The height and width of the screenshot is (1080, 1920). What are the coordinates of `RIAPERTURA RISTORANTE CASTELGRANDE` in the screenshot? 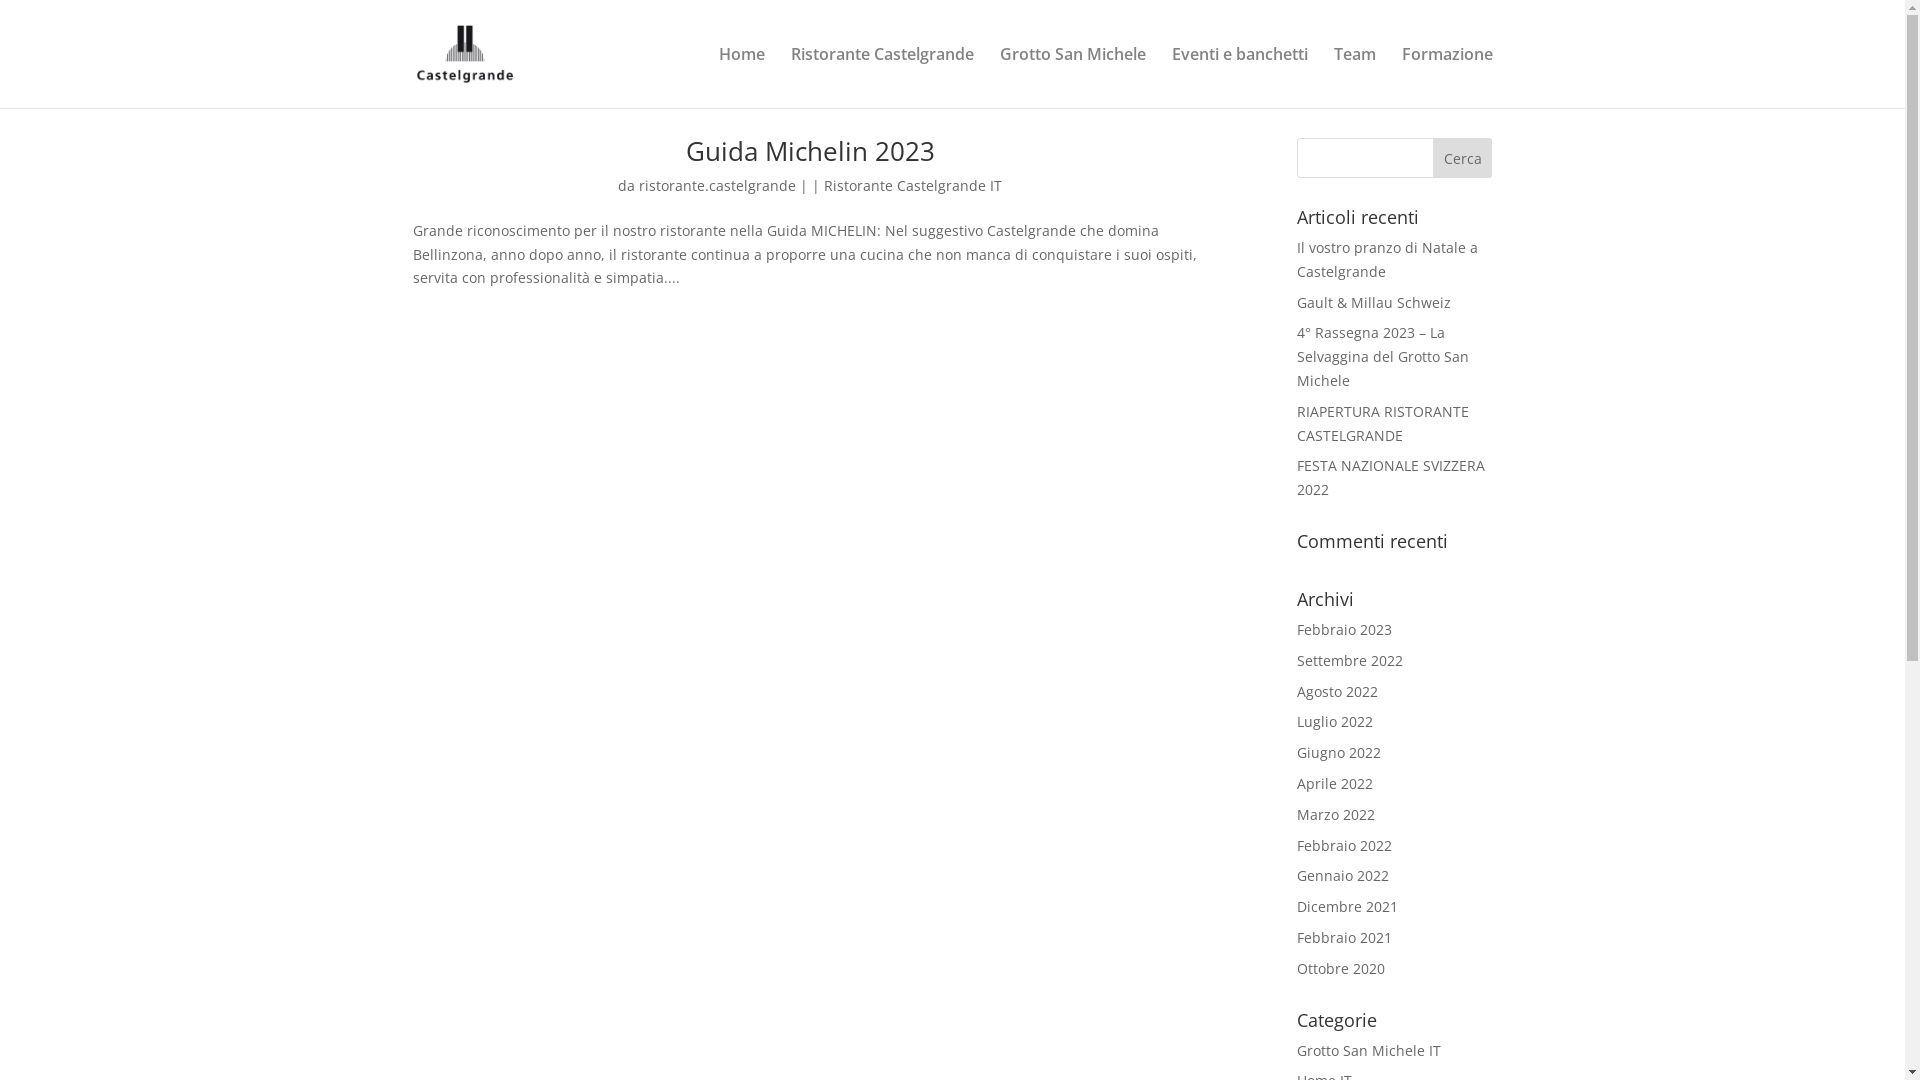 It's located at (1383, 424).